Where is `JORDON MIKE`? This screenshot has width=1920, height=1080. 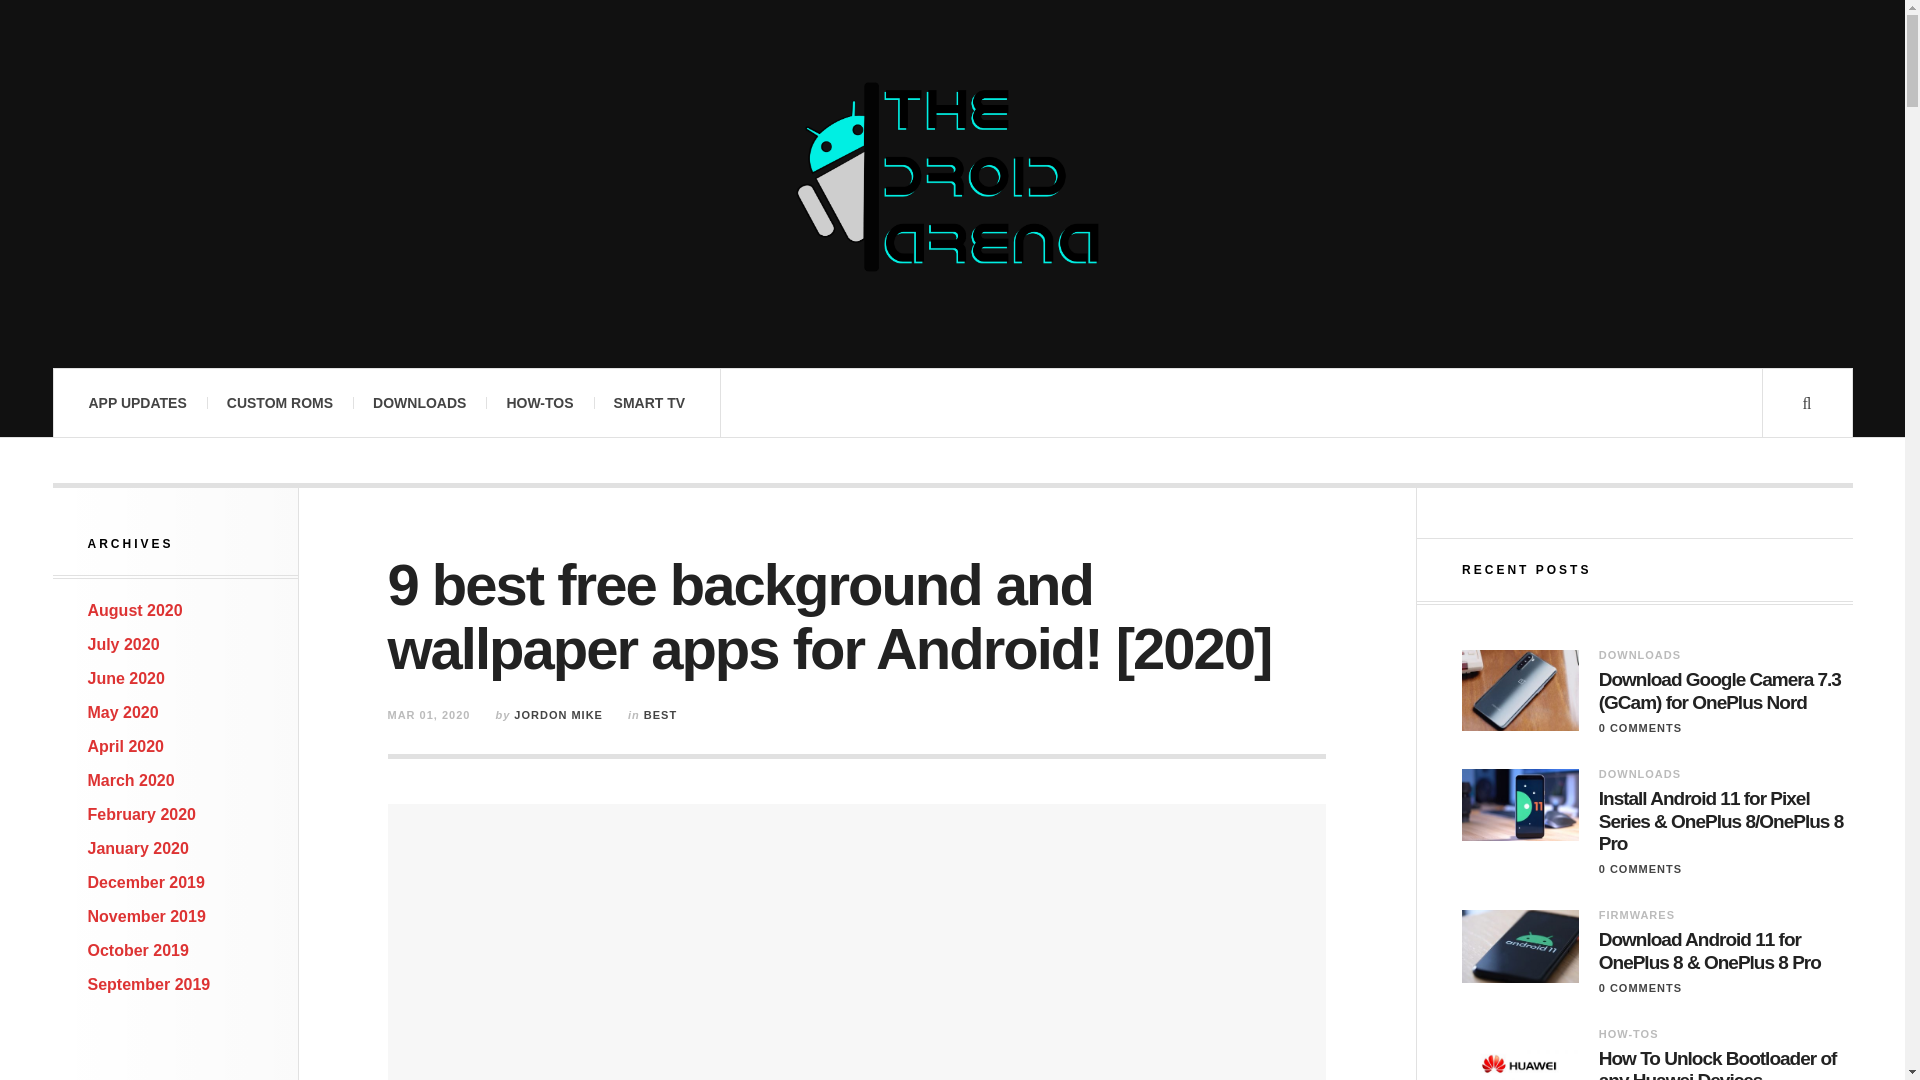
JORDON MIKE is located at coordinates (558, 714).